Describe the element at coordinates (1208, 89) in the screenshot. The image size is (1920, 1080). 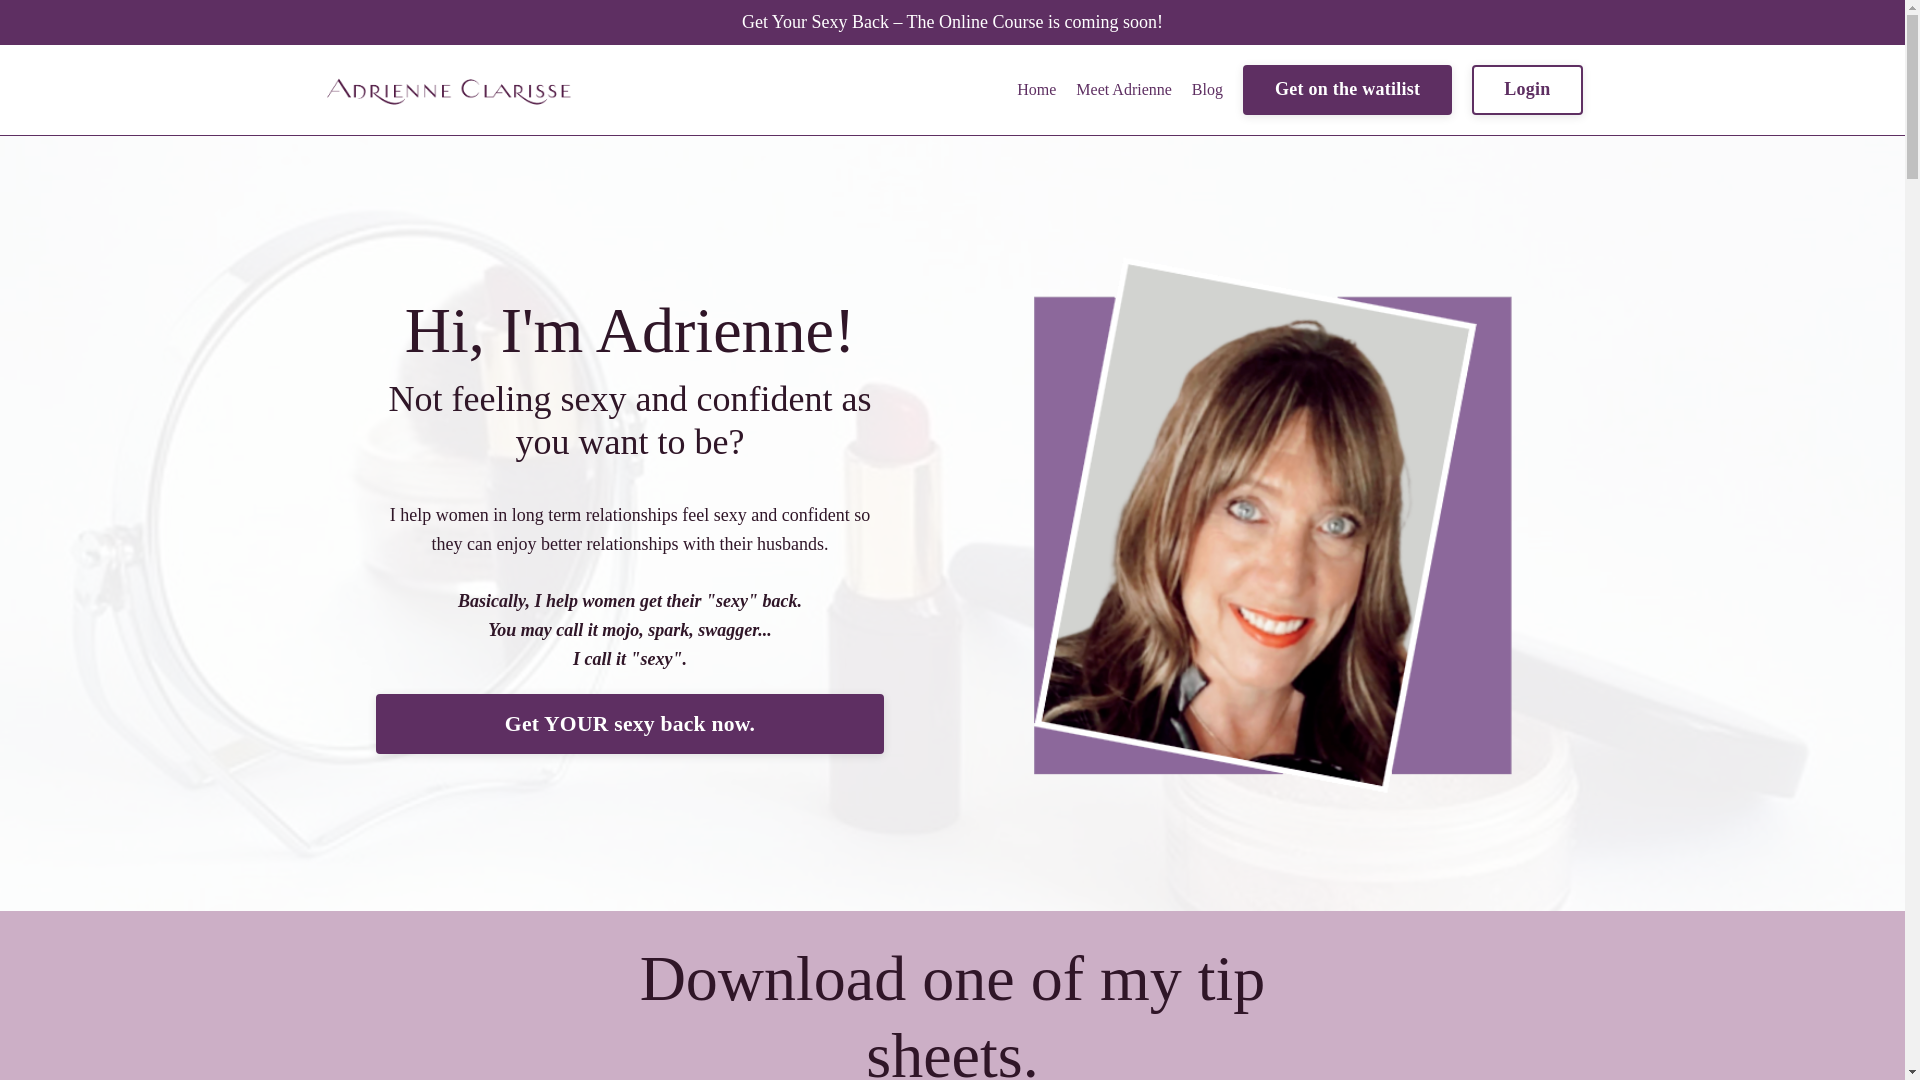
I see `Blog` at that location.